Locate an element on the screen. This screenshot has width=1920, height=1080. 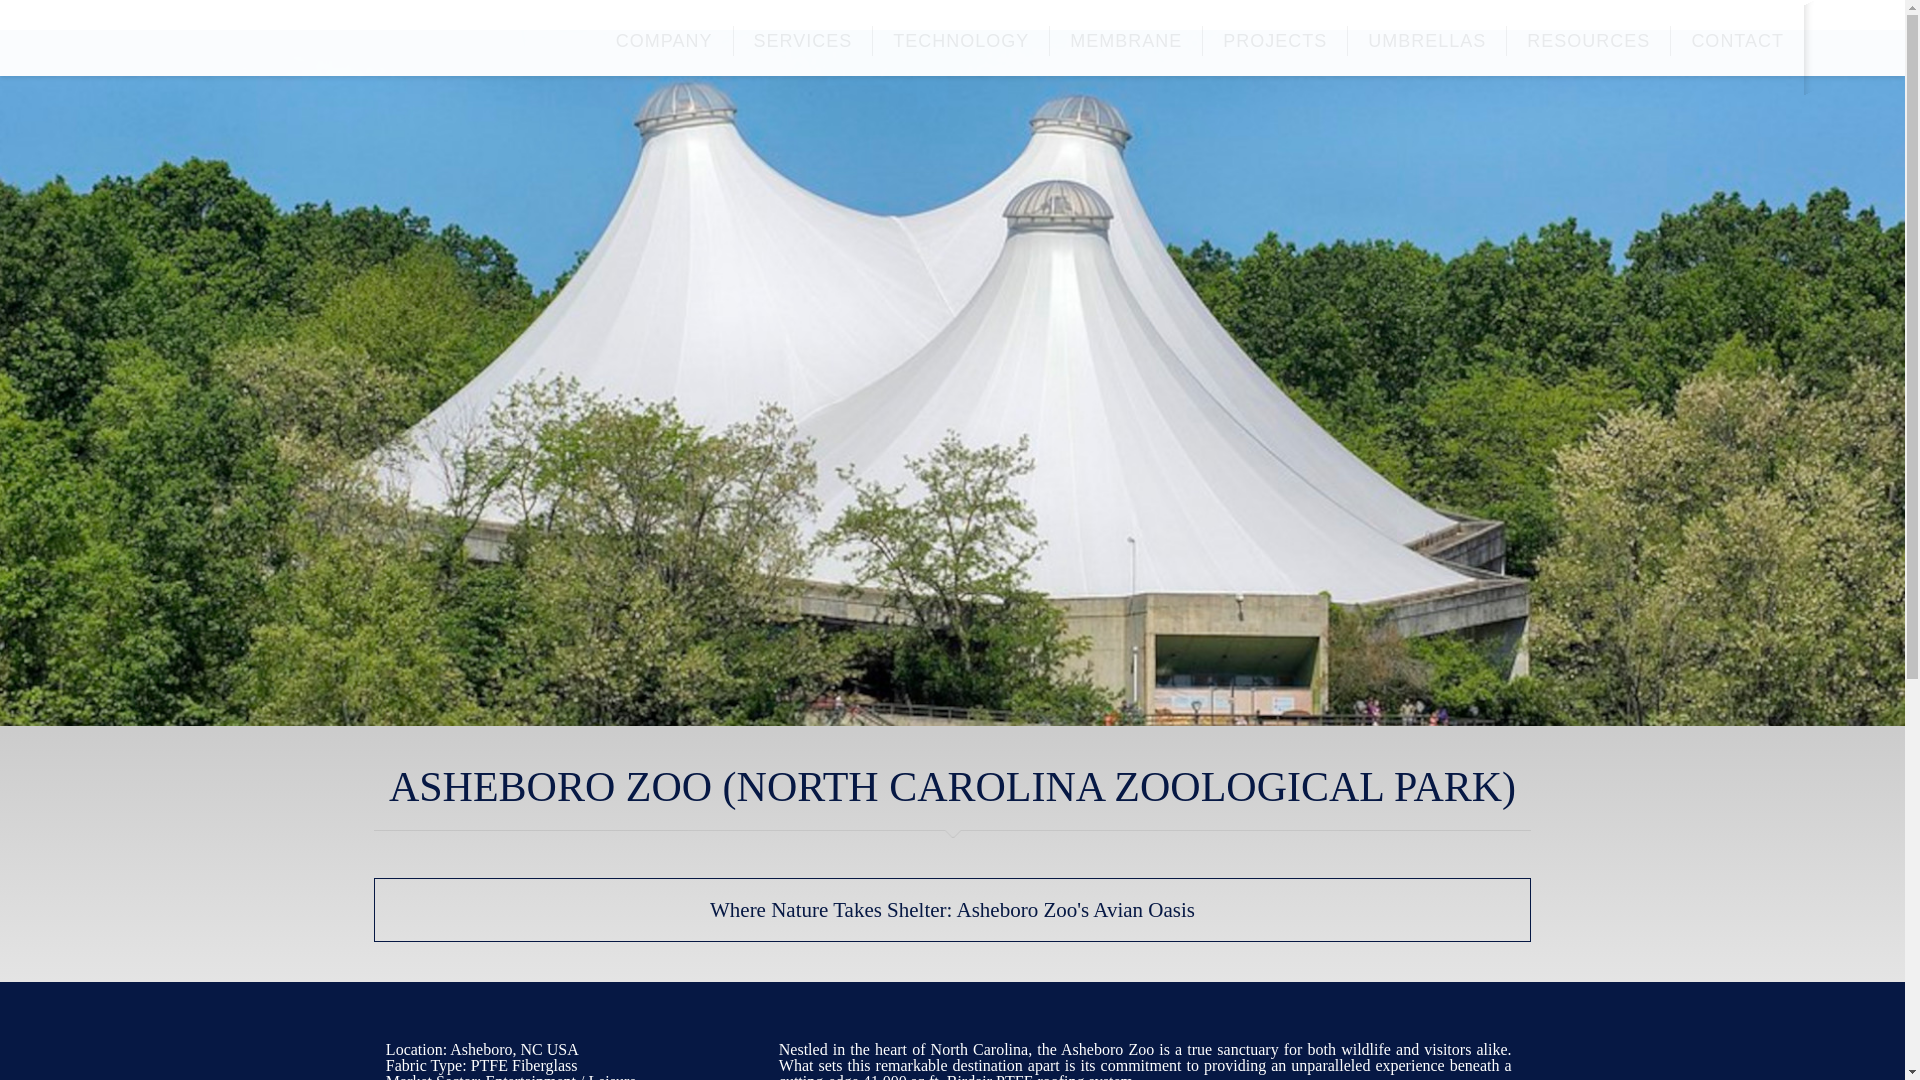
CONTACT is located at coordinates (1737, 40).